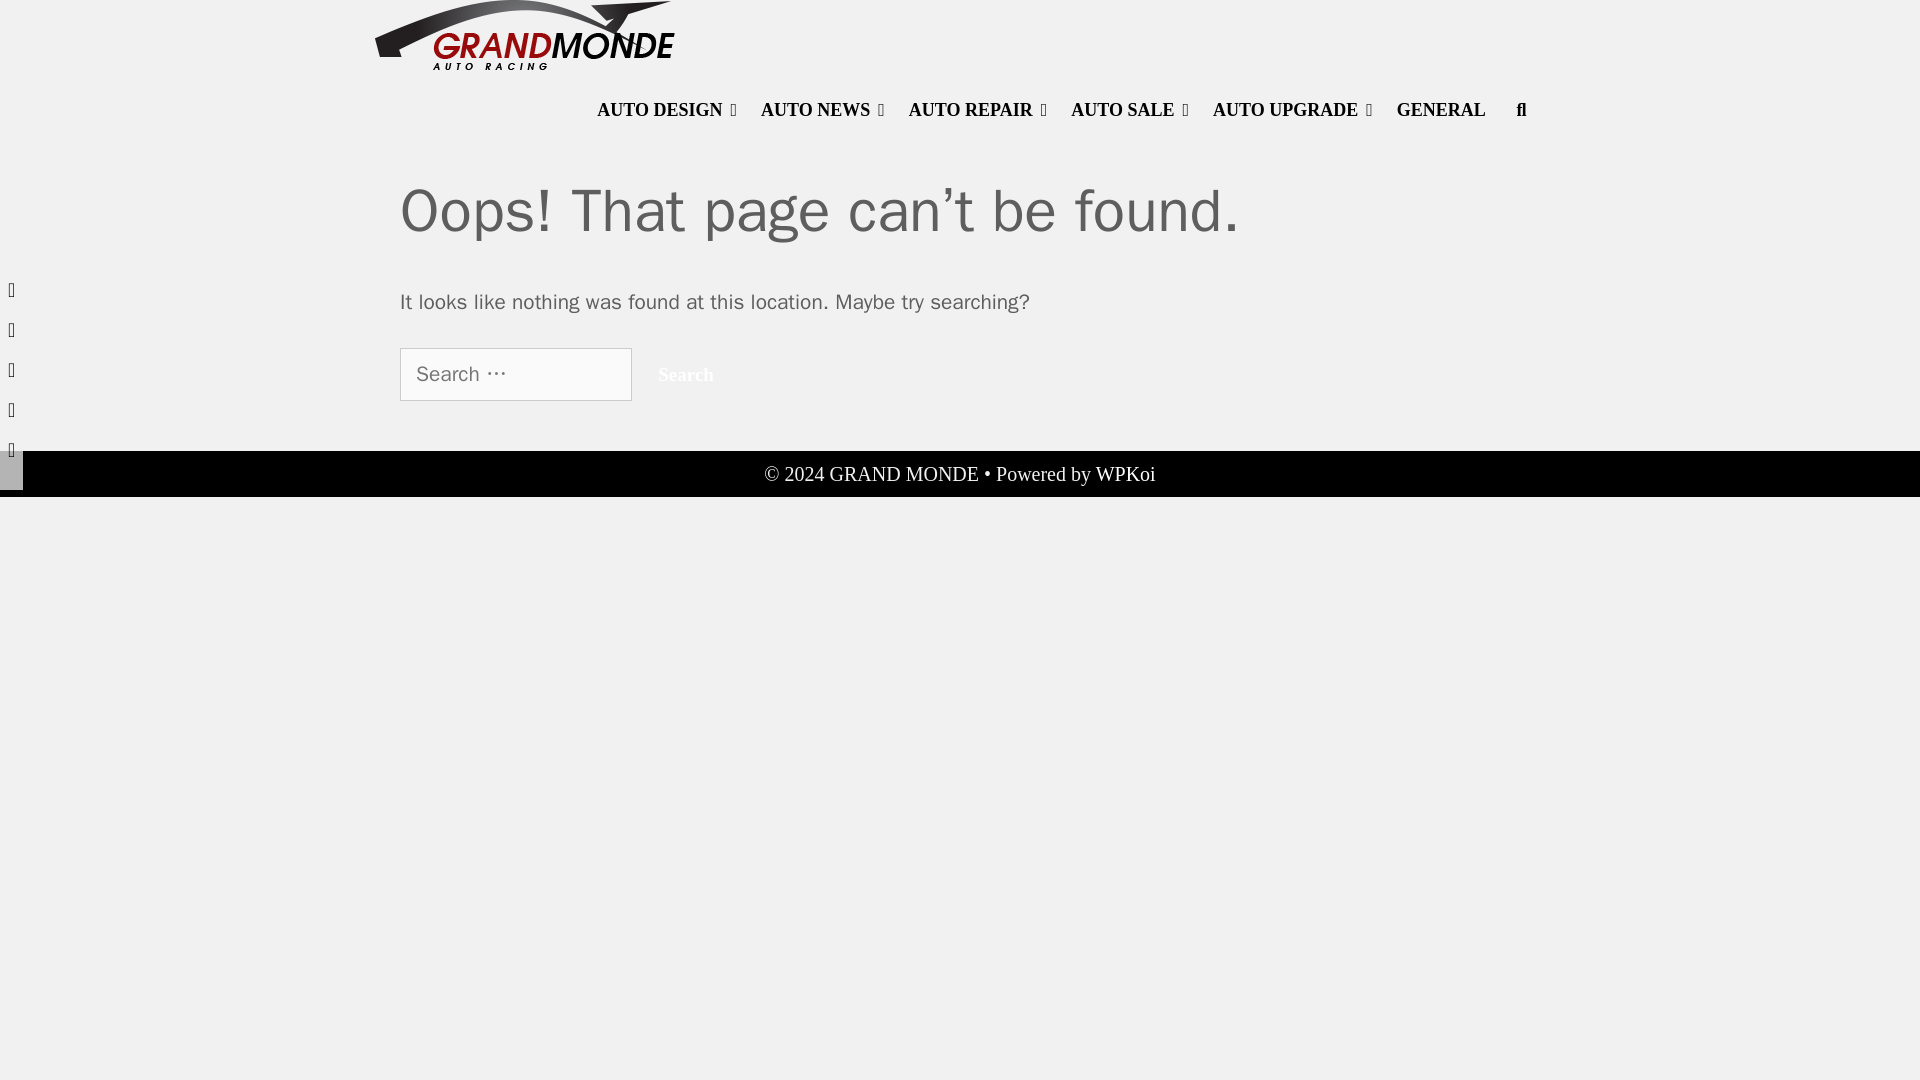 The height and width of the screenshot is (1080, 1920). Describe the element at coordinates (480, 40) in the screenshot. I see `Search` at that location.